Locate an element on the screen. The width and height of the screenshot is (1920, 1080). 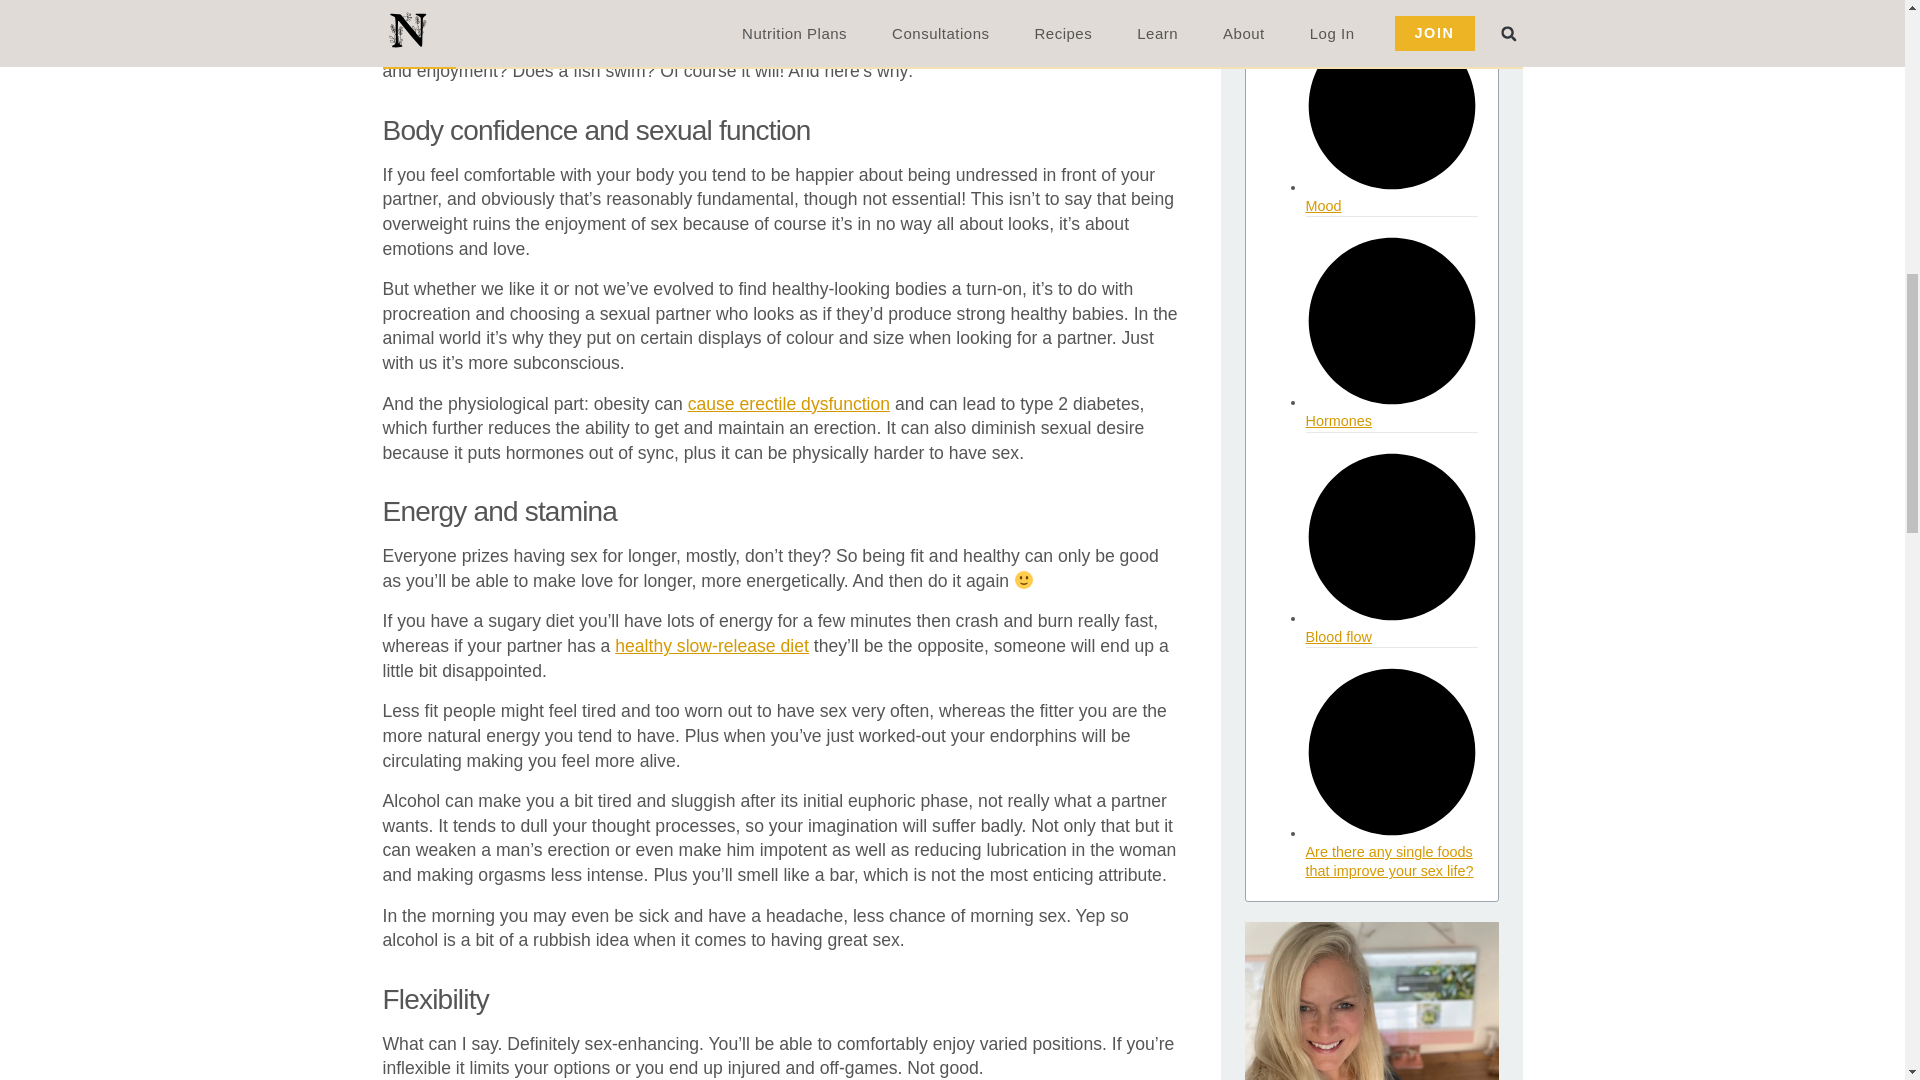
Mood is located at coordinates (1324, 205).